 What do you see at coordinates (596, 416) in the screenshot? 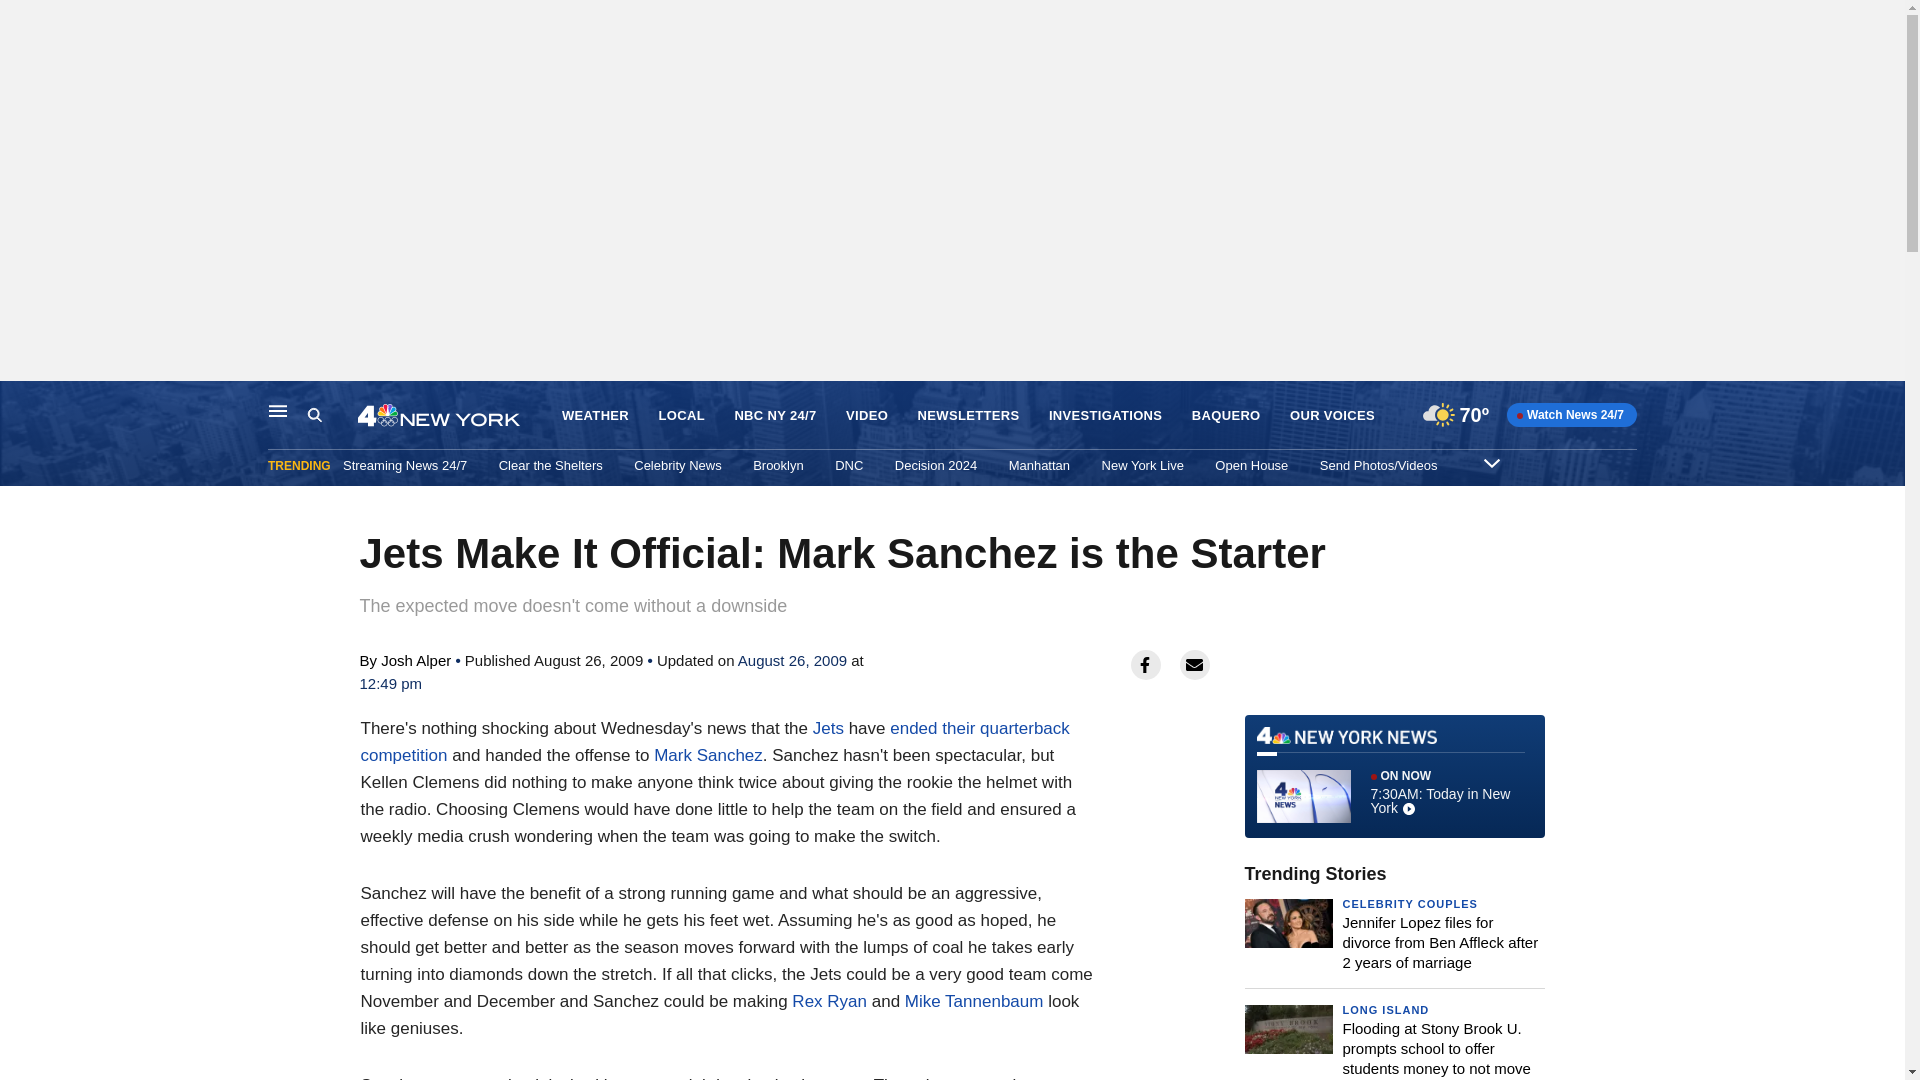
I see `WEATHER` at bounding box center [596, 416].